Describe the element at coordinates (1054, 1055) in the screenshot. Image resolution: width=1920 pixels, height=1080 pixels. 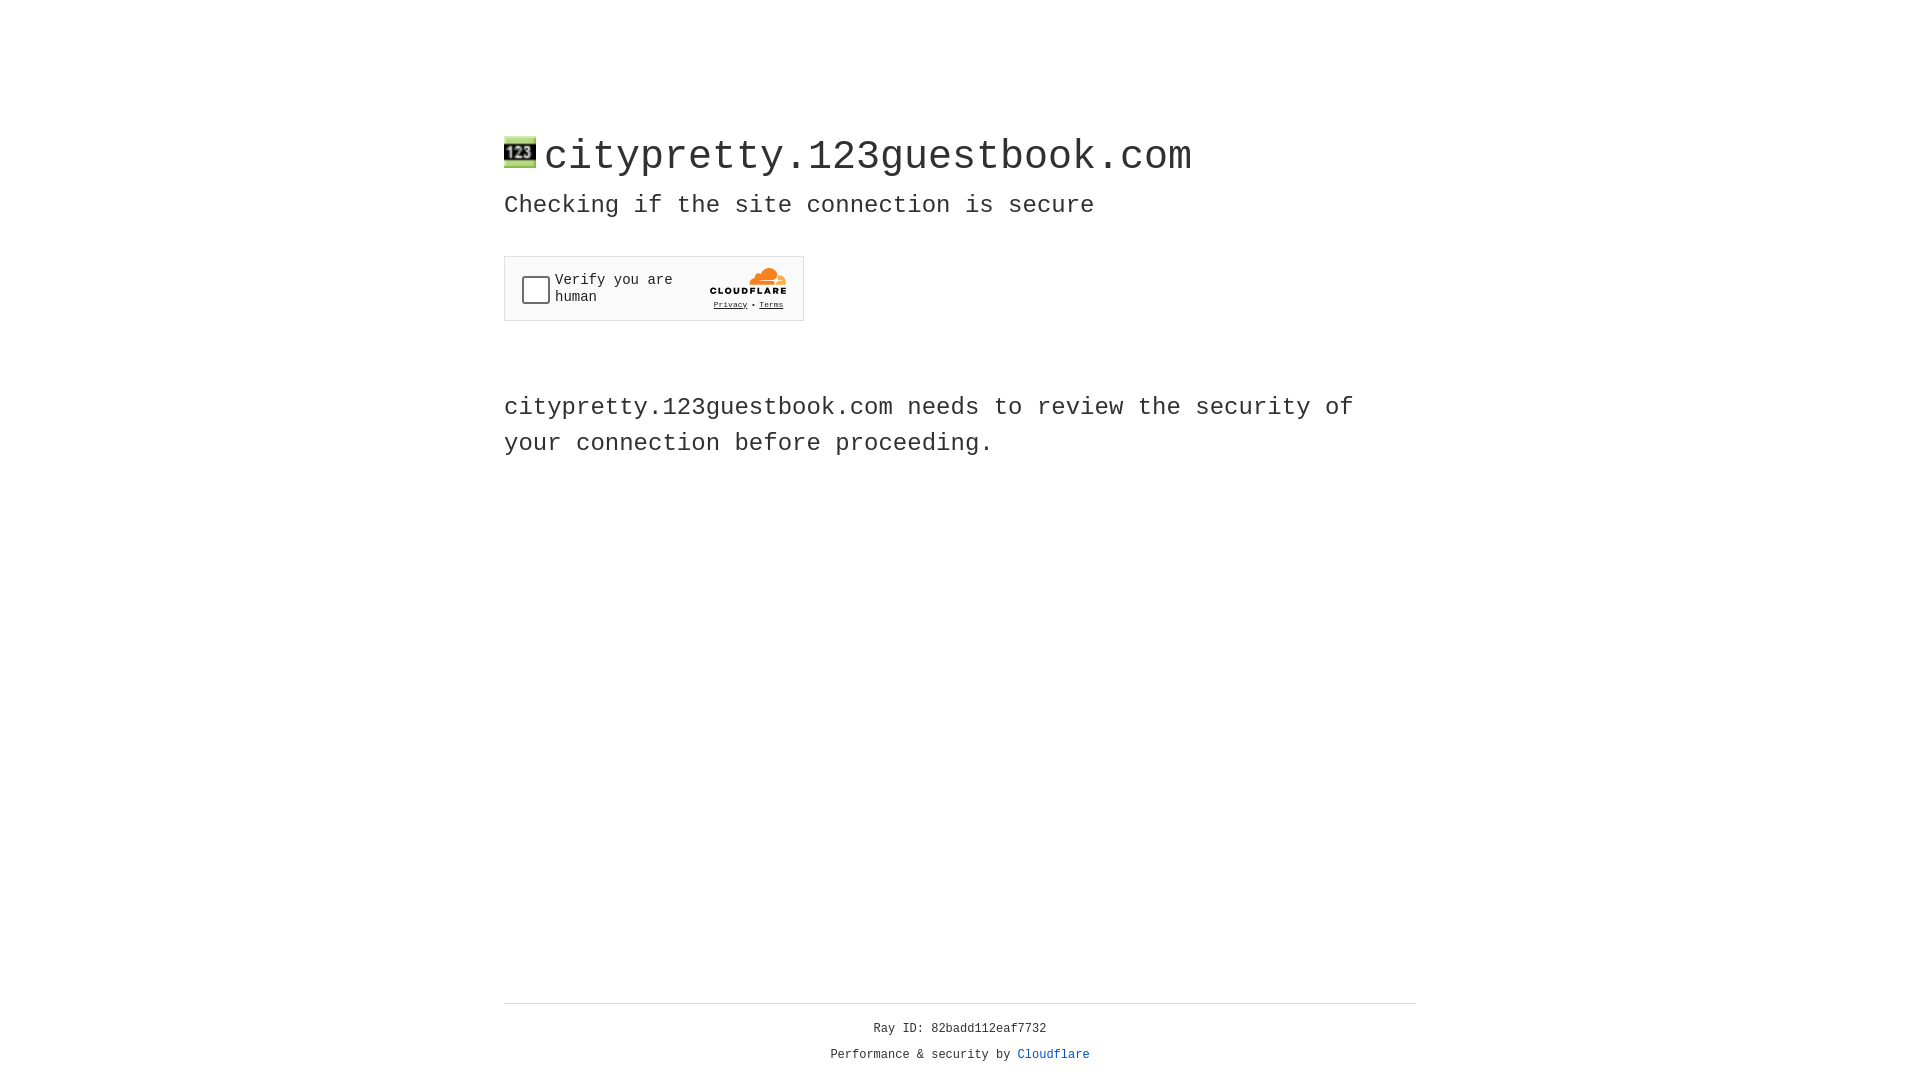
I see `Cloudflare` at that location.